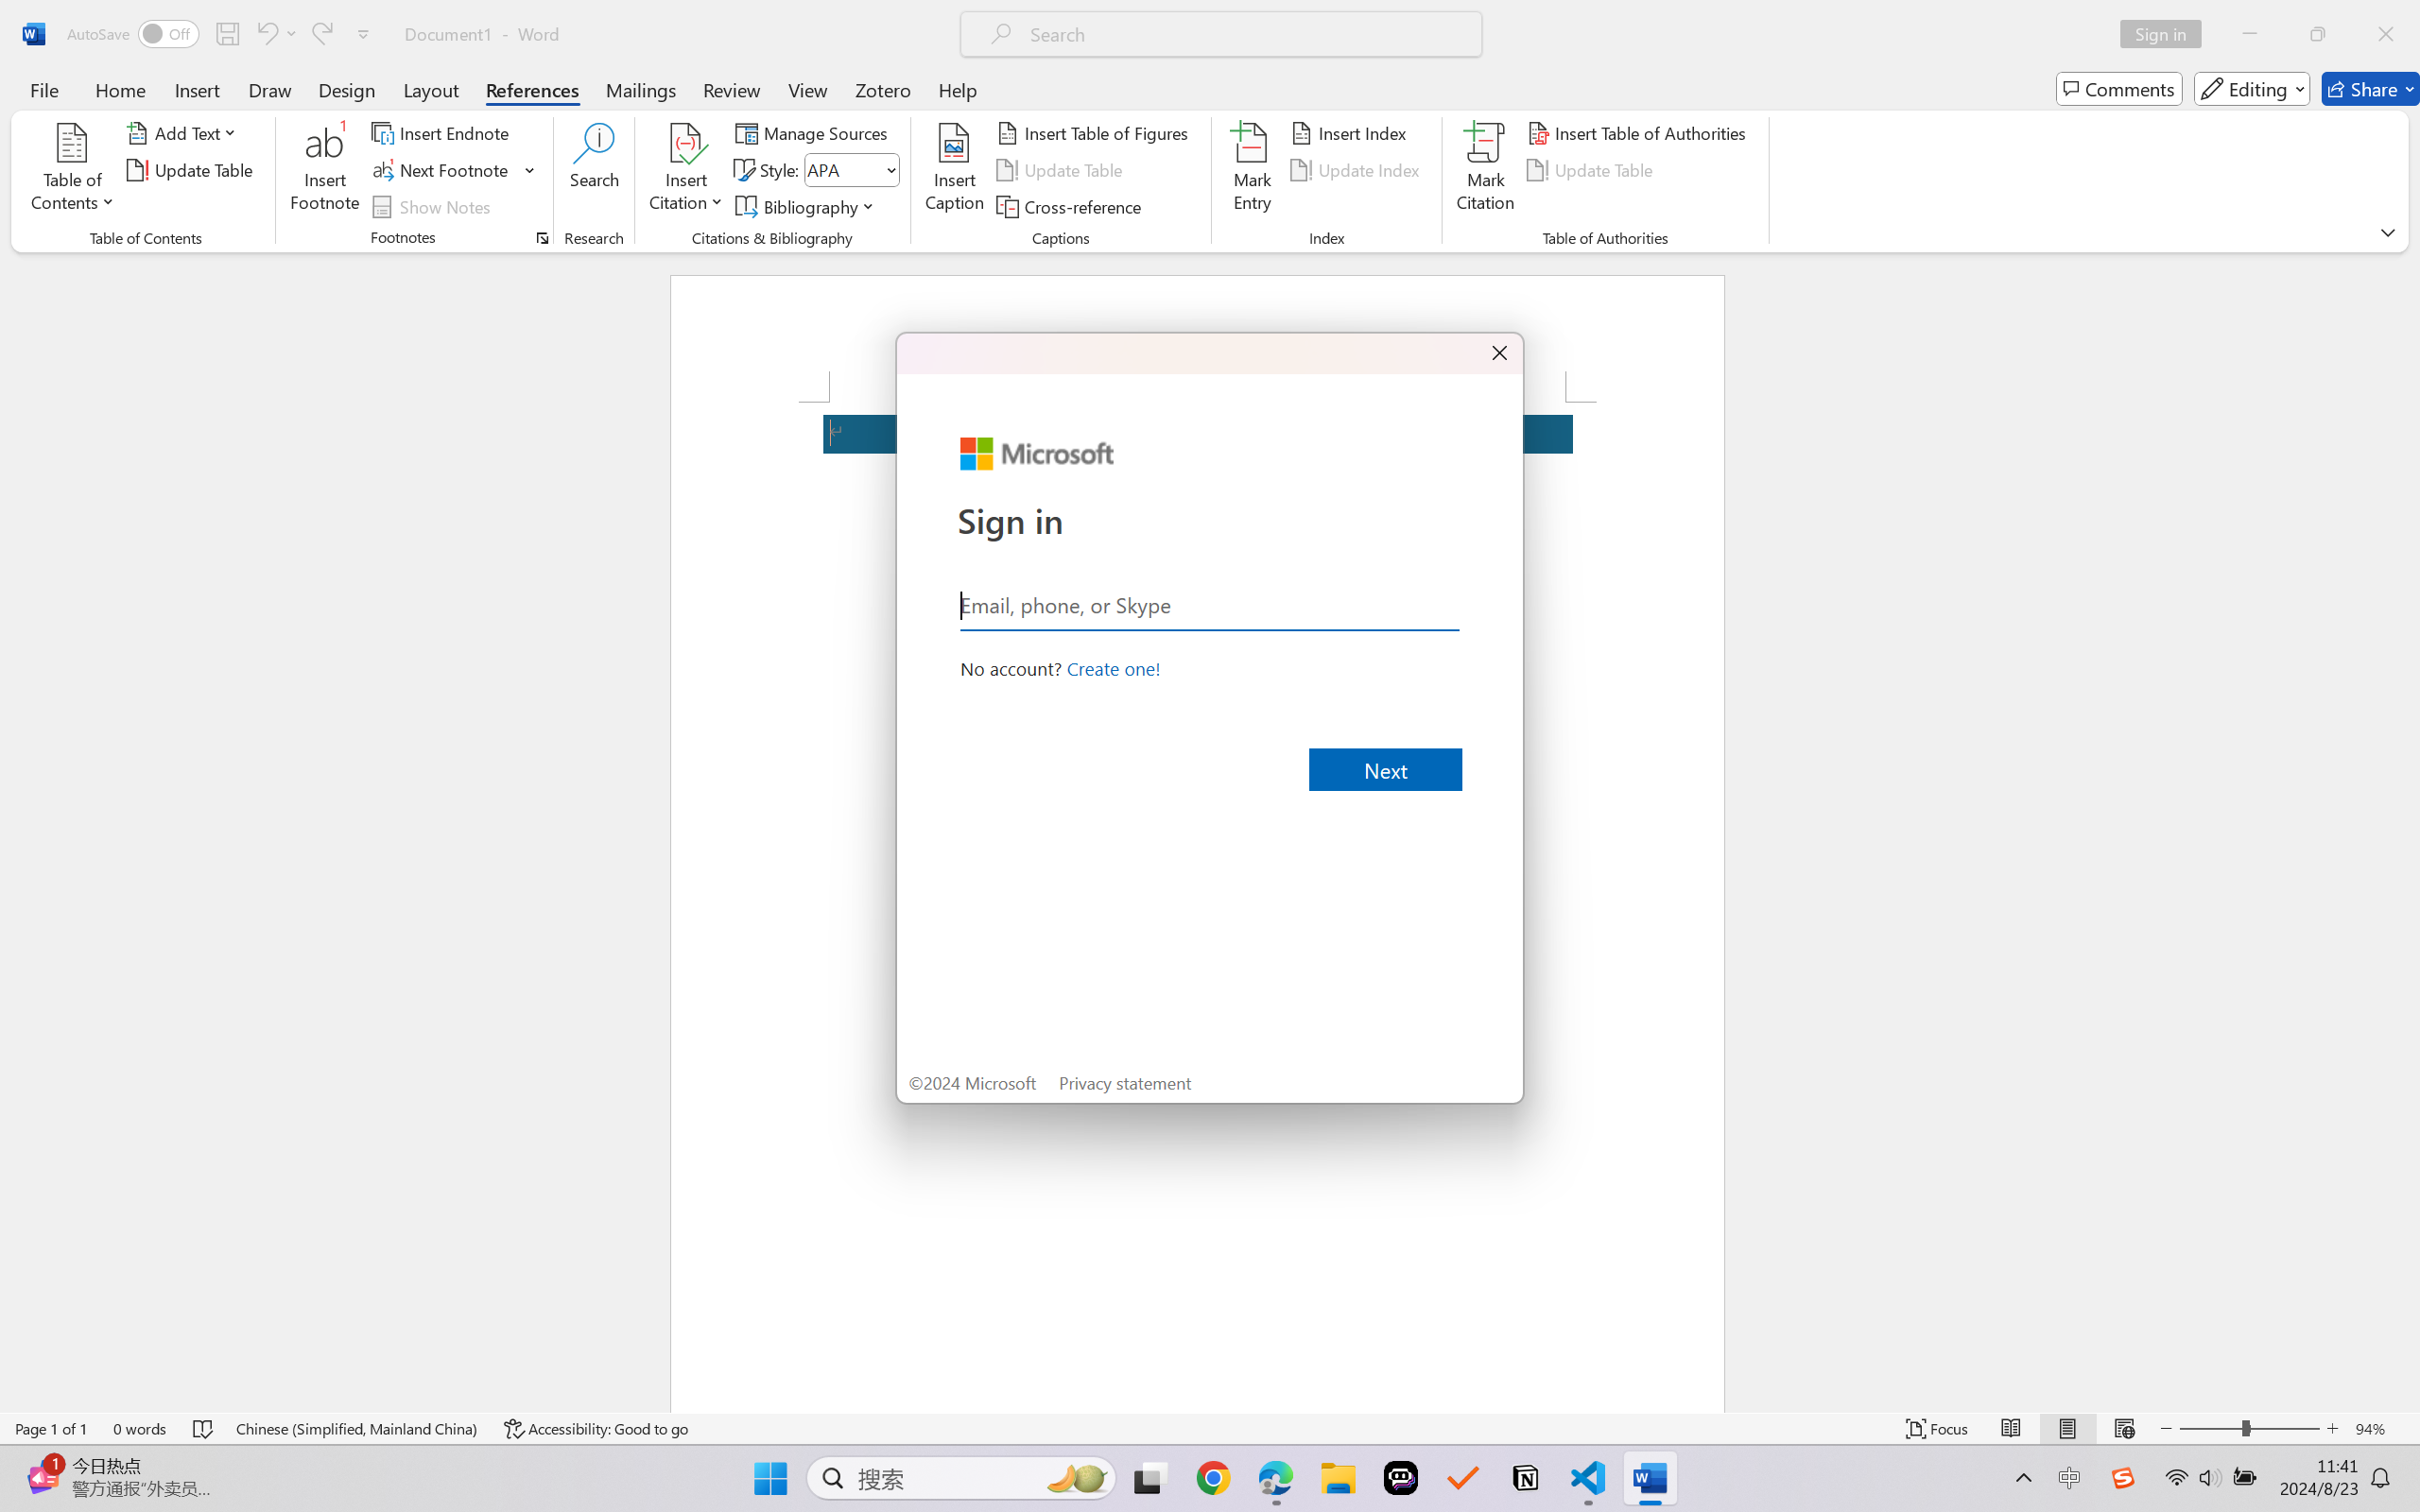 This screenshot has height=1512, width=2420. Describe the element at coordinates (1252, 170) in the screenshot. I see `Mark Entry...` at that location.